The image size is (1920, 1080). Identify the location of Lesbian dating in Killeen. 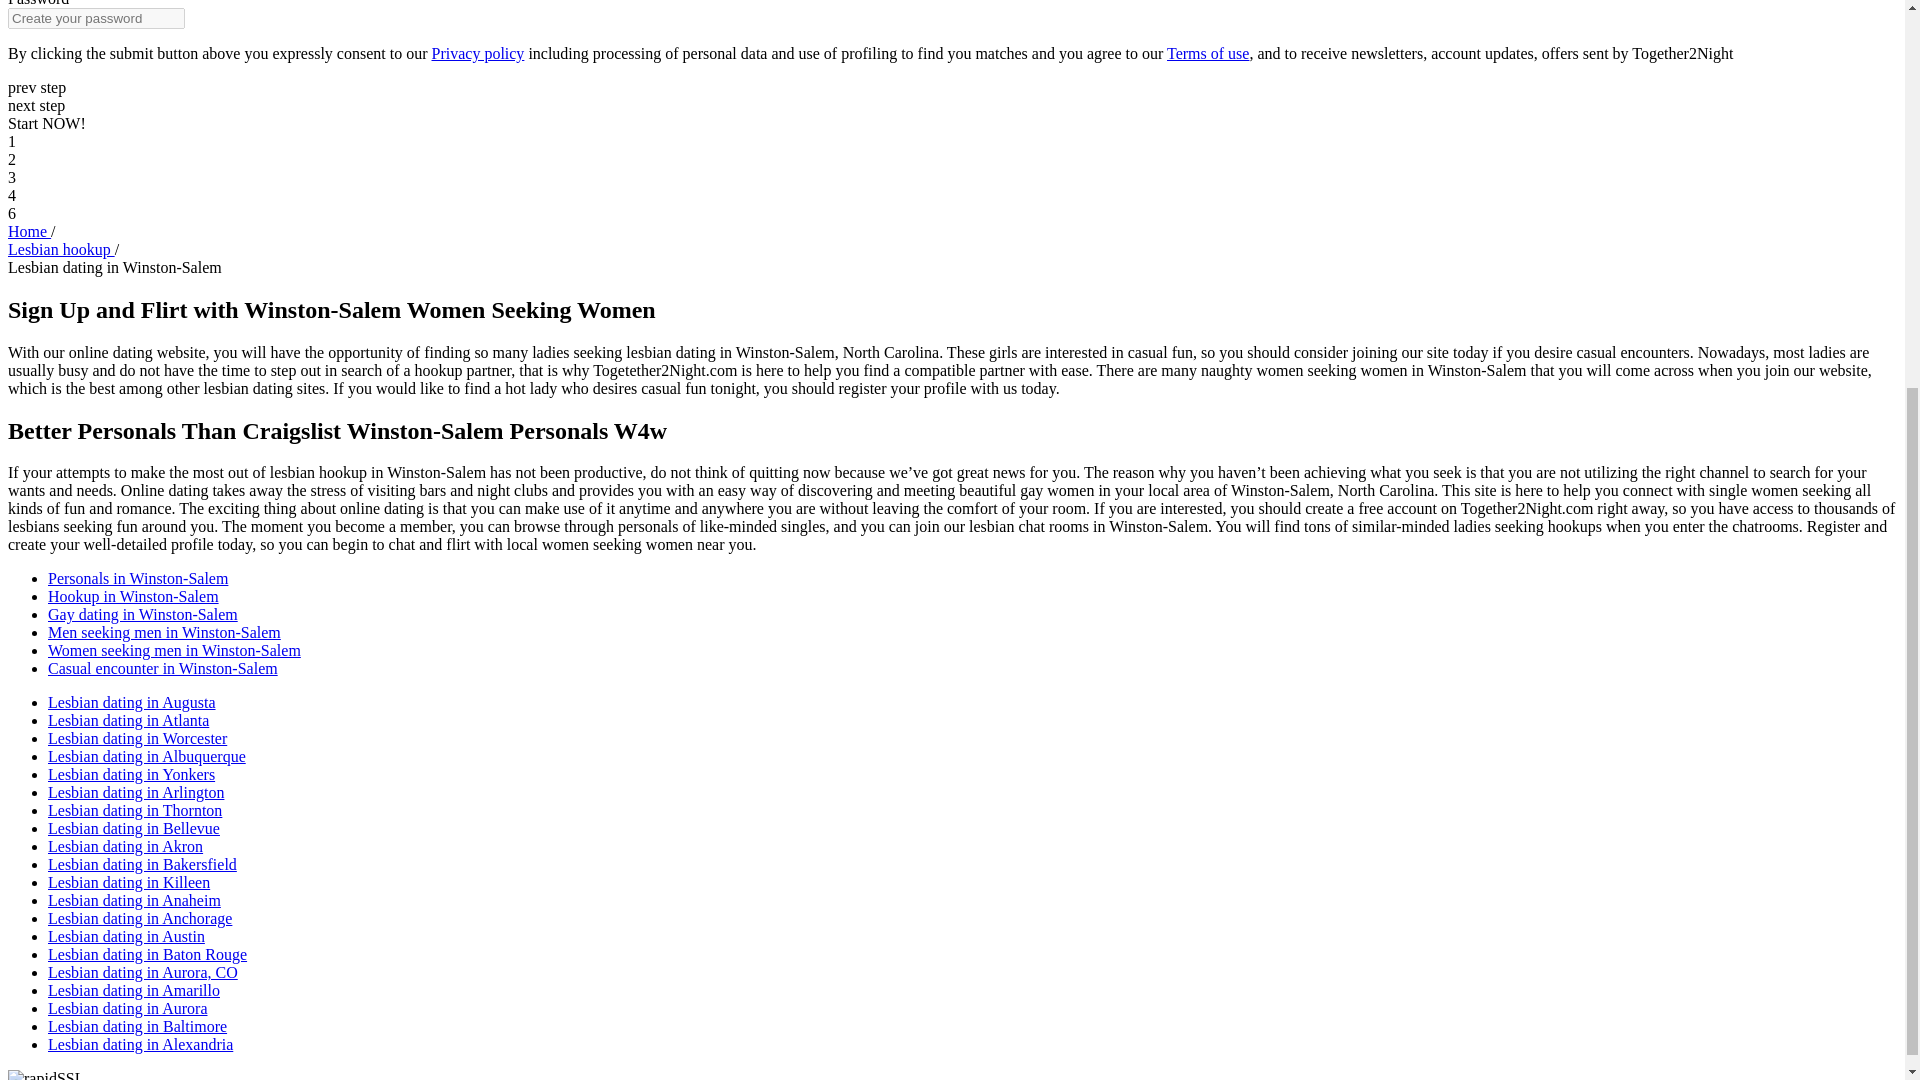
(128, 882).